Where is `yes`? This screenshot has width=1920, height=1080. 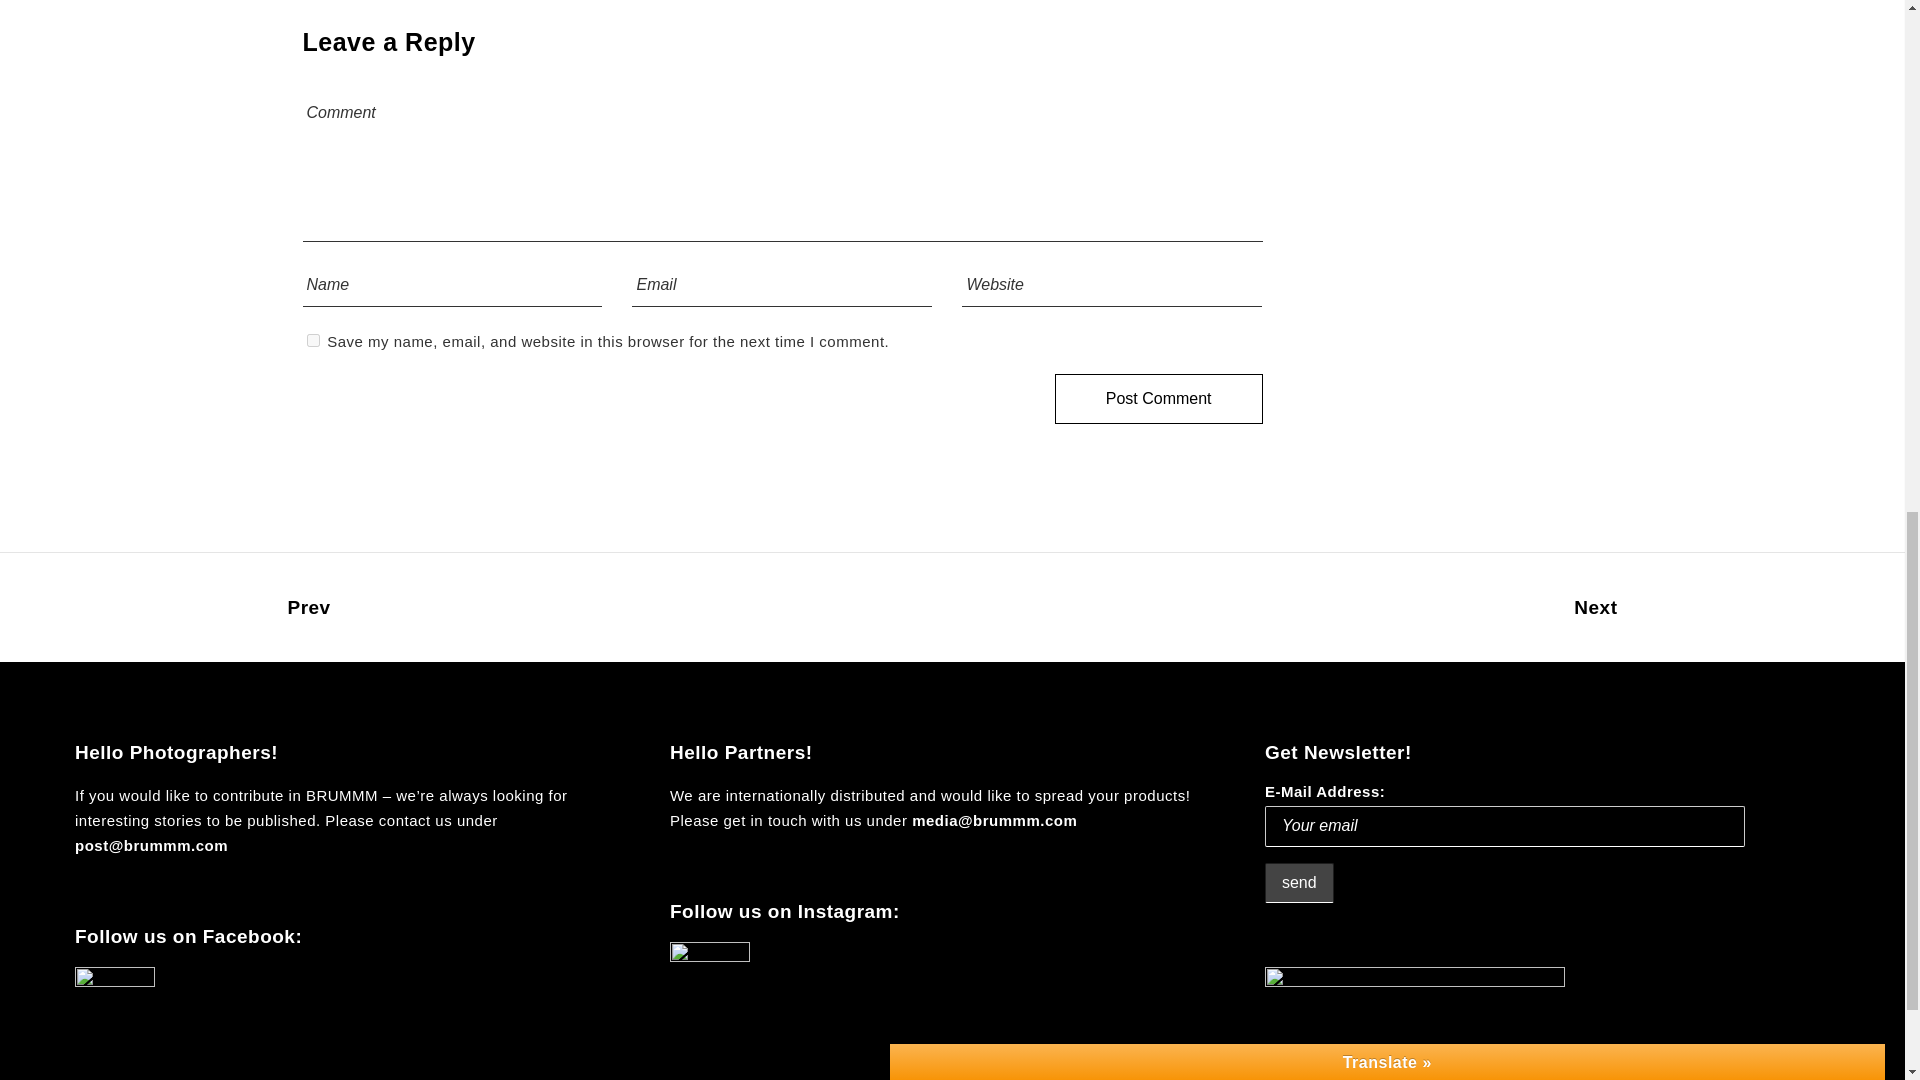 yes is located at coordinates (312, 340).